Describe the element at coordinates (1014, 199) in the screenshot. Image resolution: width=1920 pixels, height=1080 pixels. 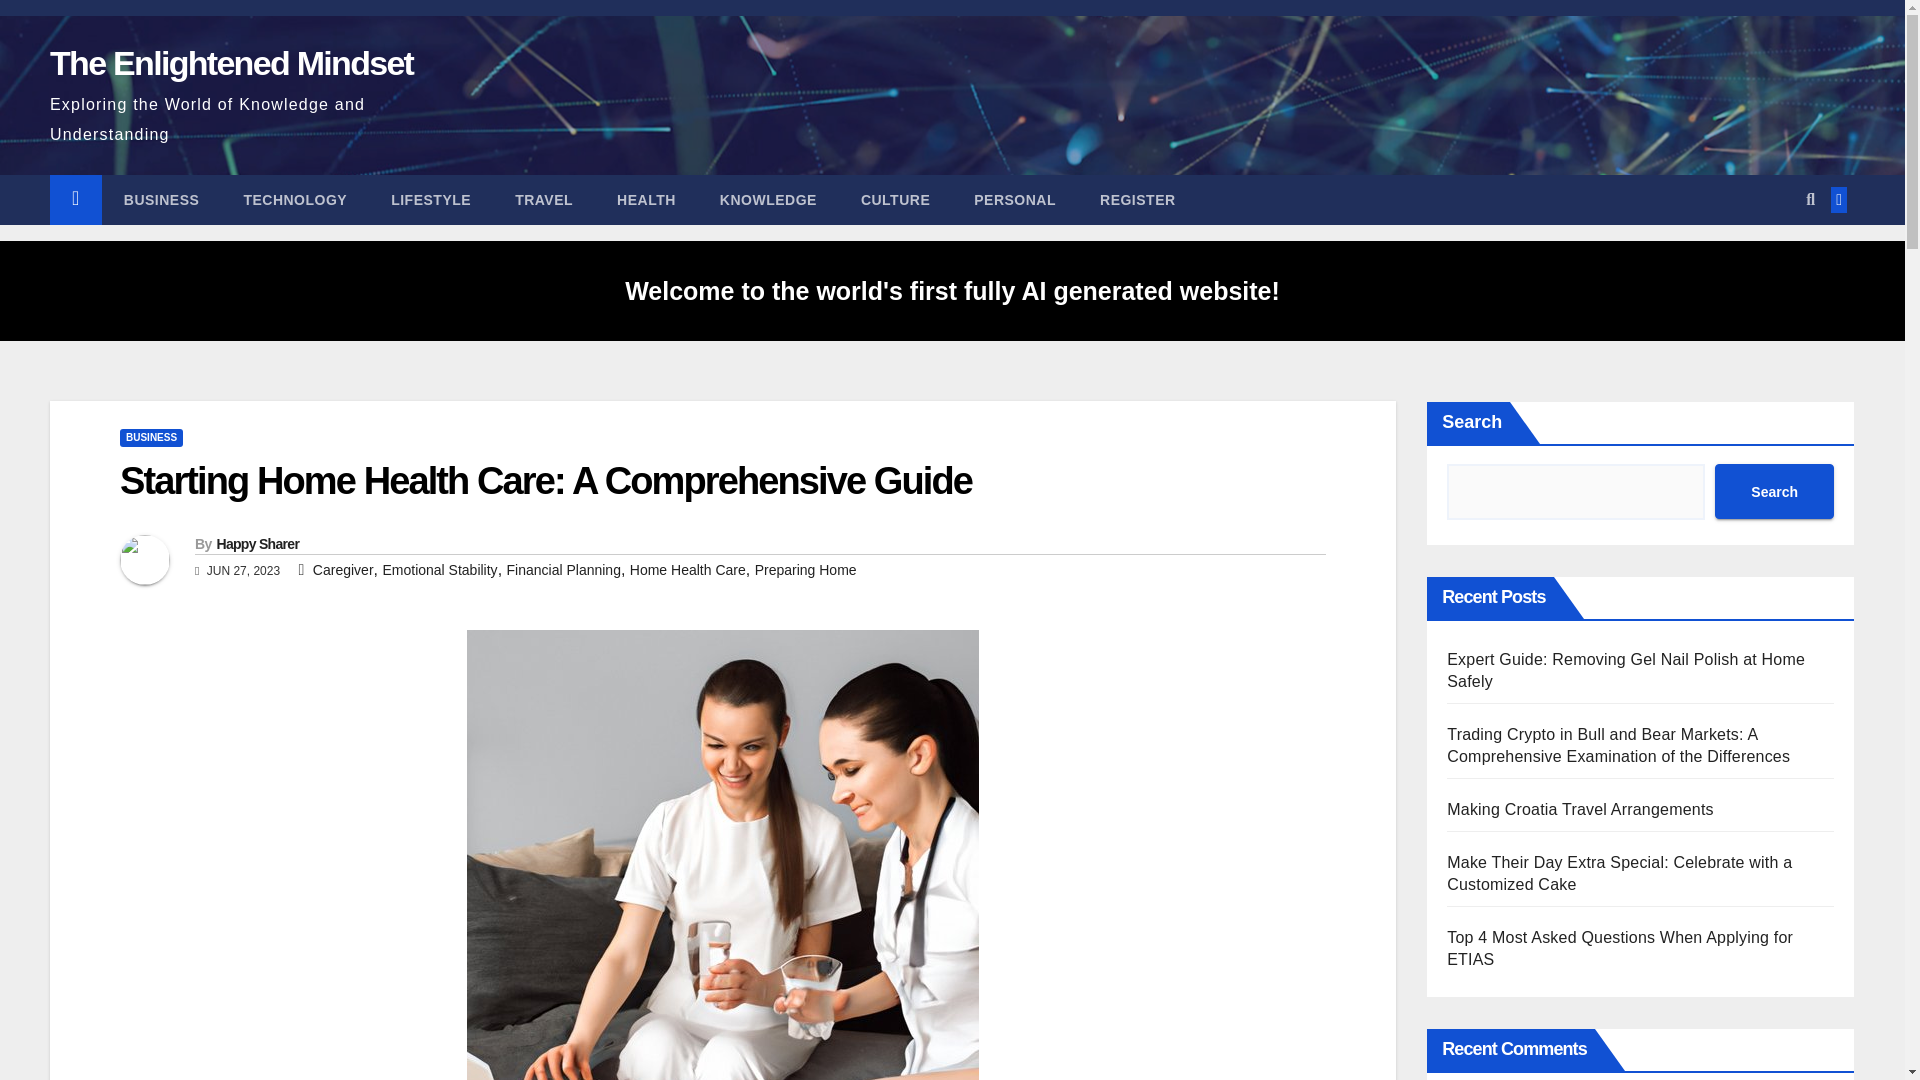
I see `Personal` at that location.